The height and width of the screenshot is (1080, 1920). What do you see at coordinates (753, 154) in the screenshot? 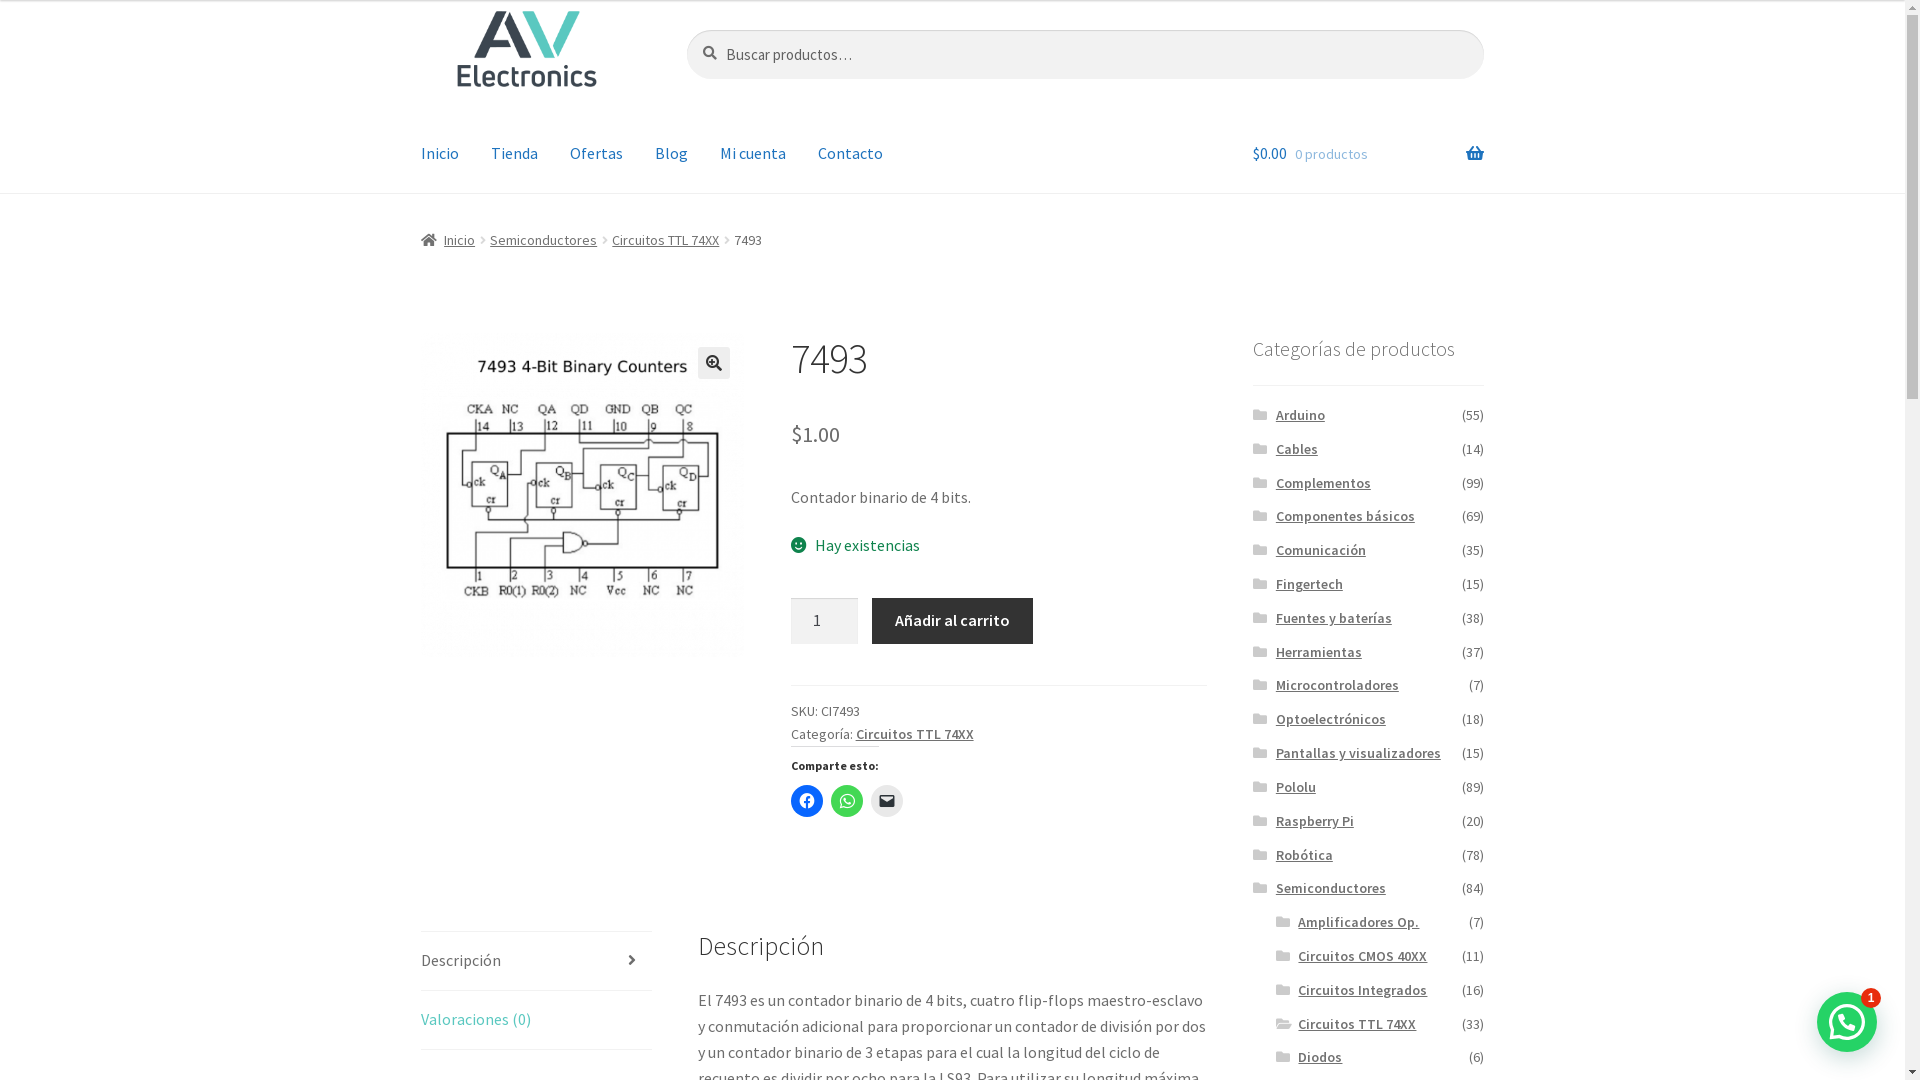
I see `Mi cuenta` at bounding box center [753, 154].